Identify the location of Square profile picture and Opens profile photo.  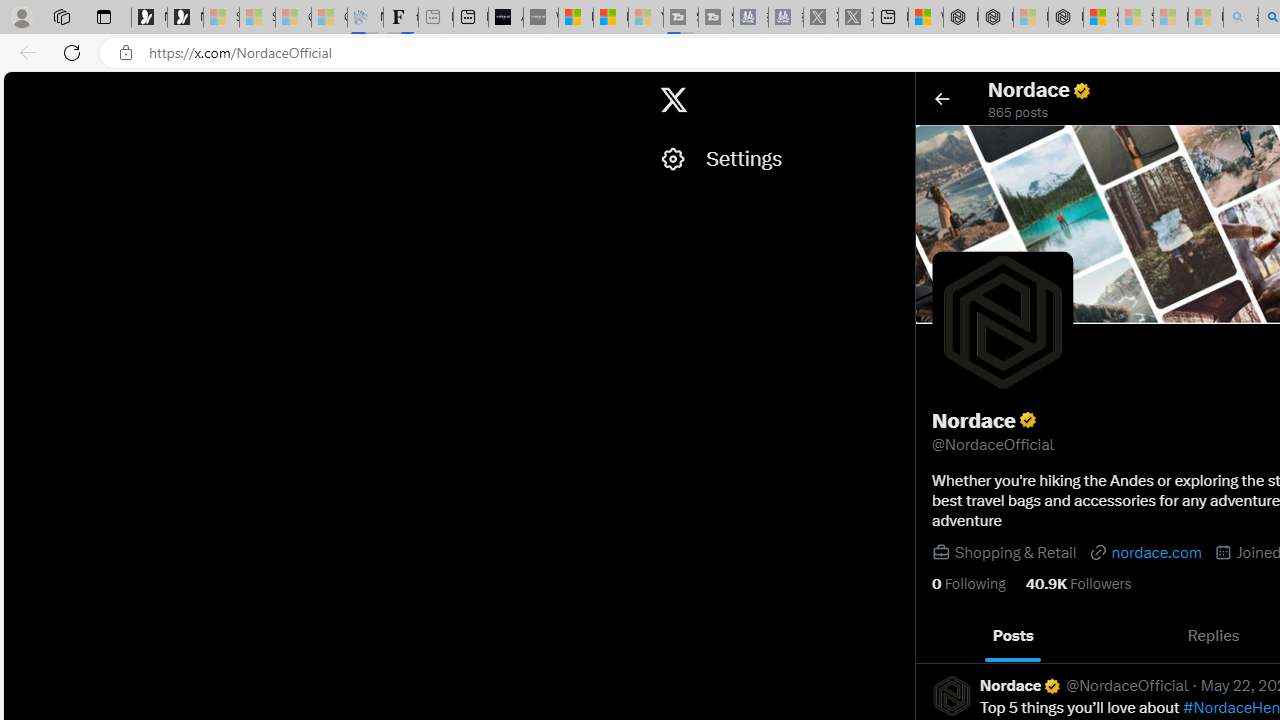
(1002, 321).